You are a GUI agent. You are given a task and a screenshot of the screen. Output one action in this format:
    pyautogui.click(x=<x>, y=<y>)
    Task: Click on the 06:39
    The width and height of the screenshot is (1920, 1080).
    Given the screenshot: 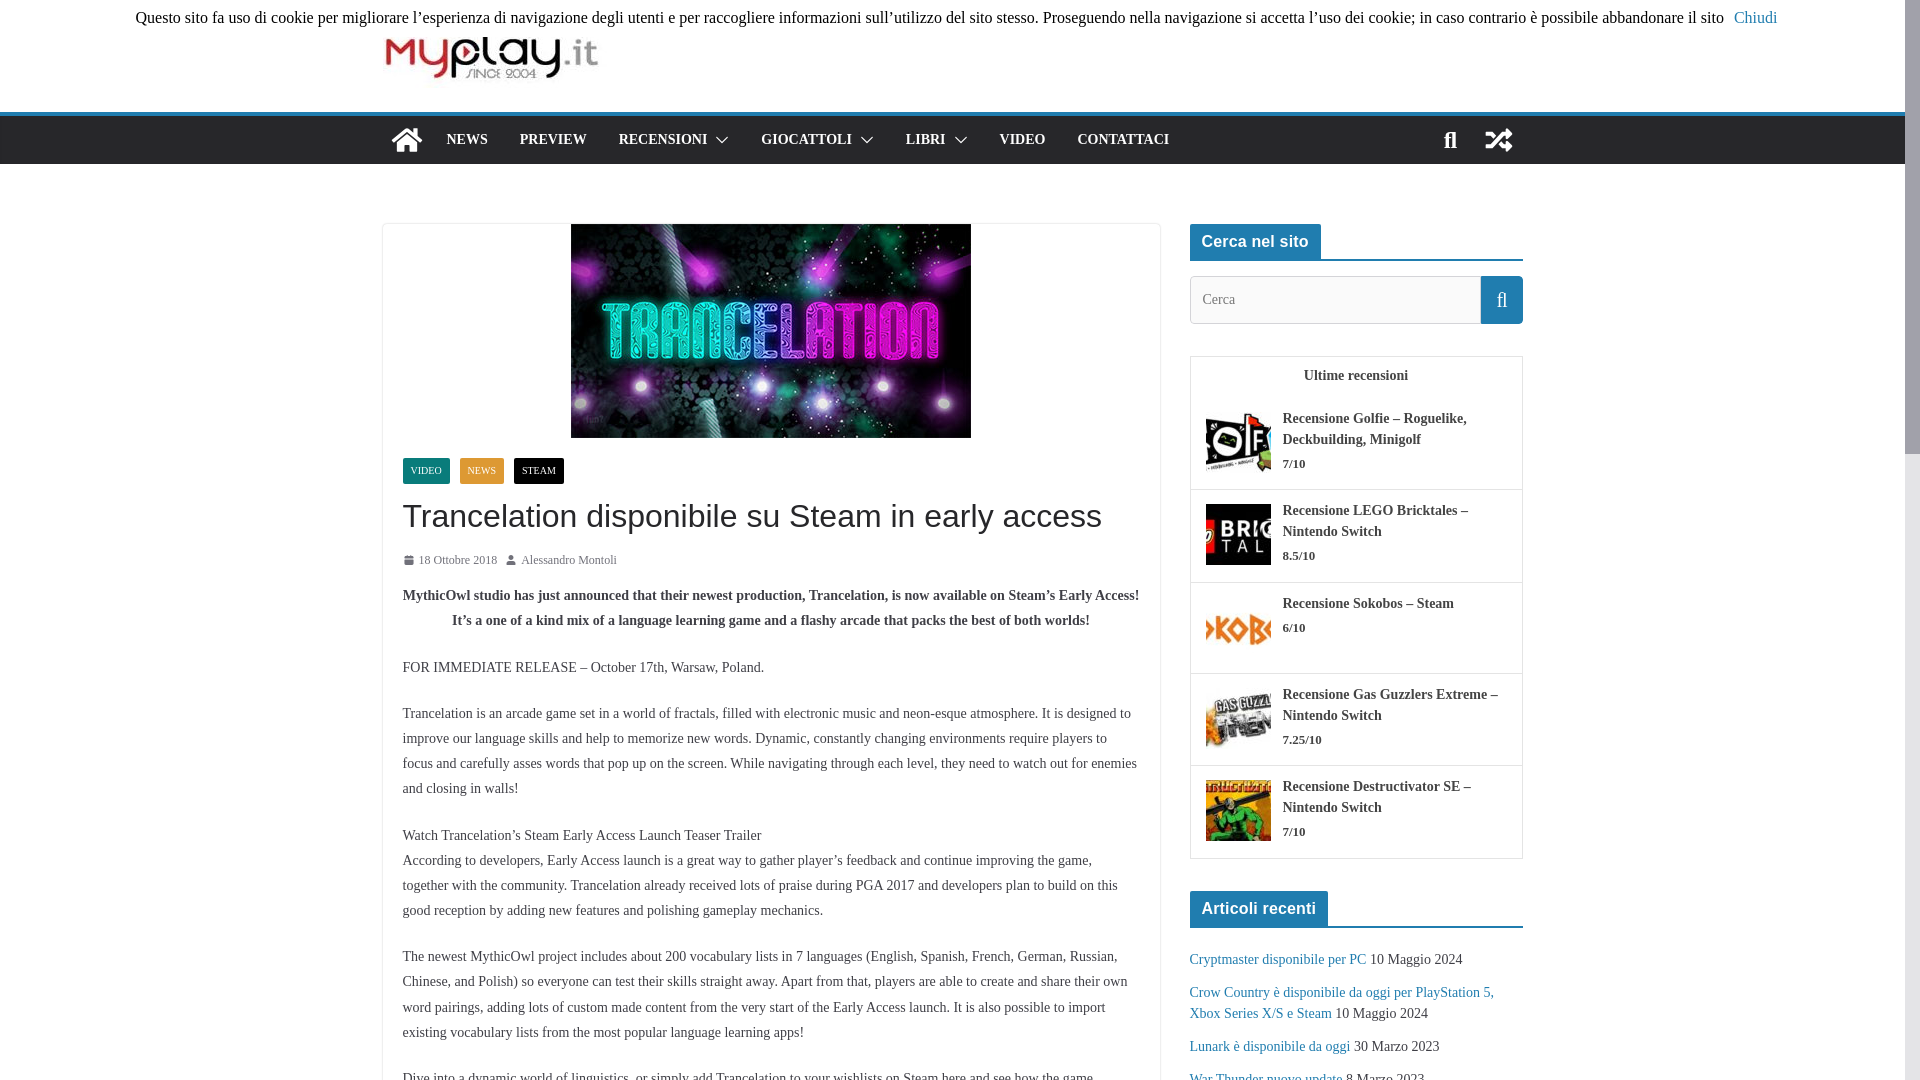 What is the action you would take?
    pyautogui.click(x=449, y=560)
    